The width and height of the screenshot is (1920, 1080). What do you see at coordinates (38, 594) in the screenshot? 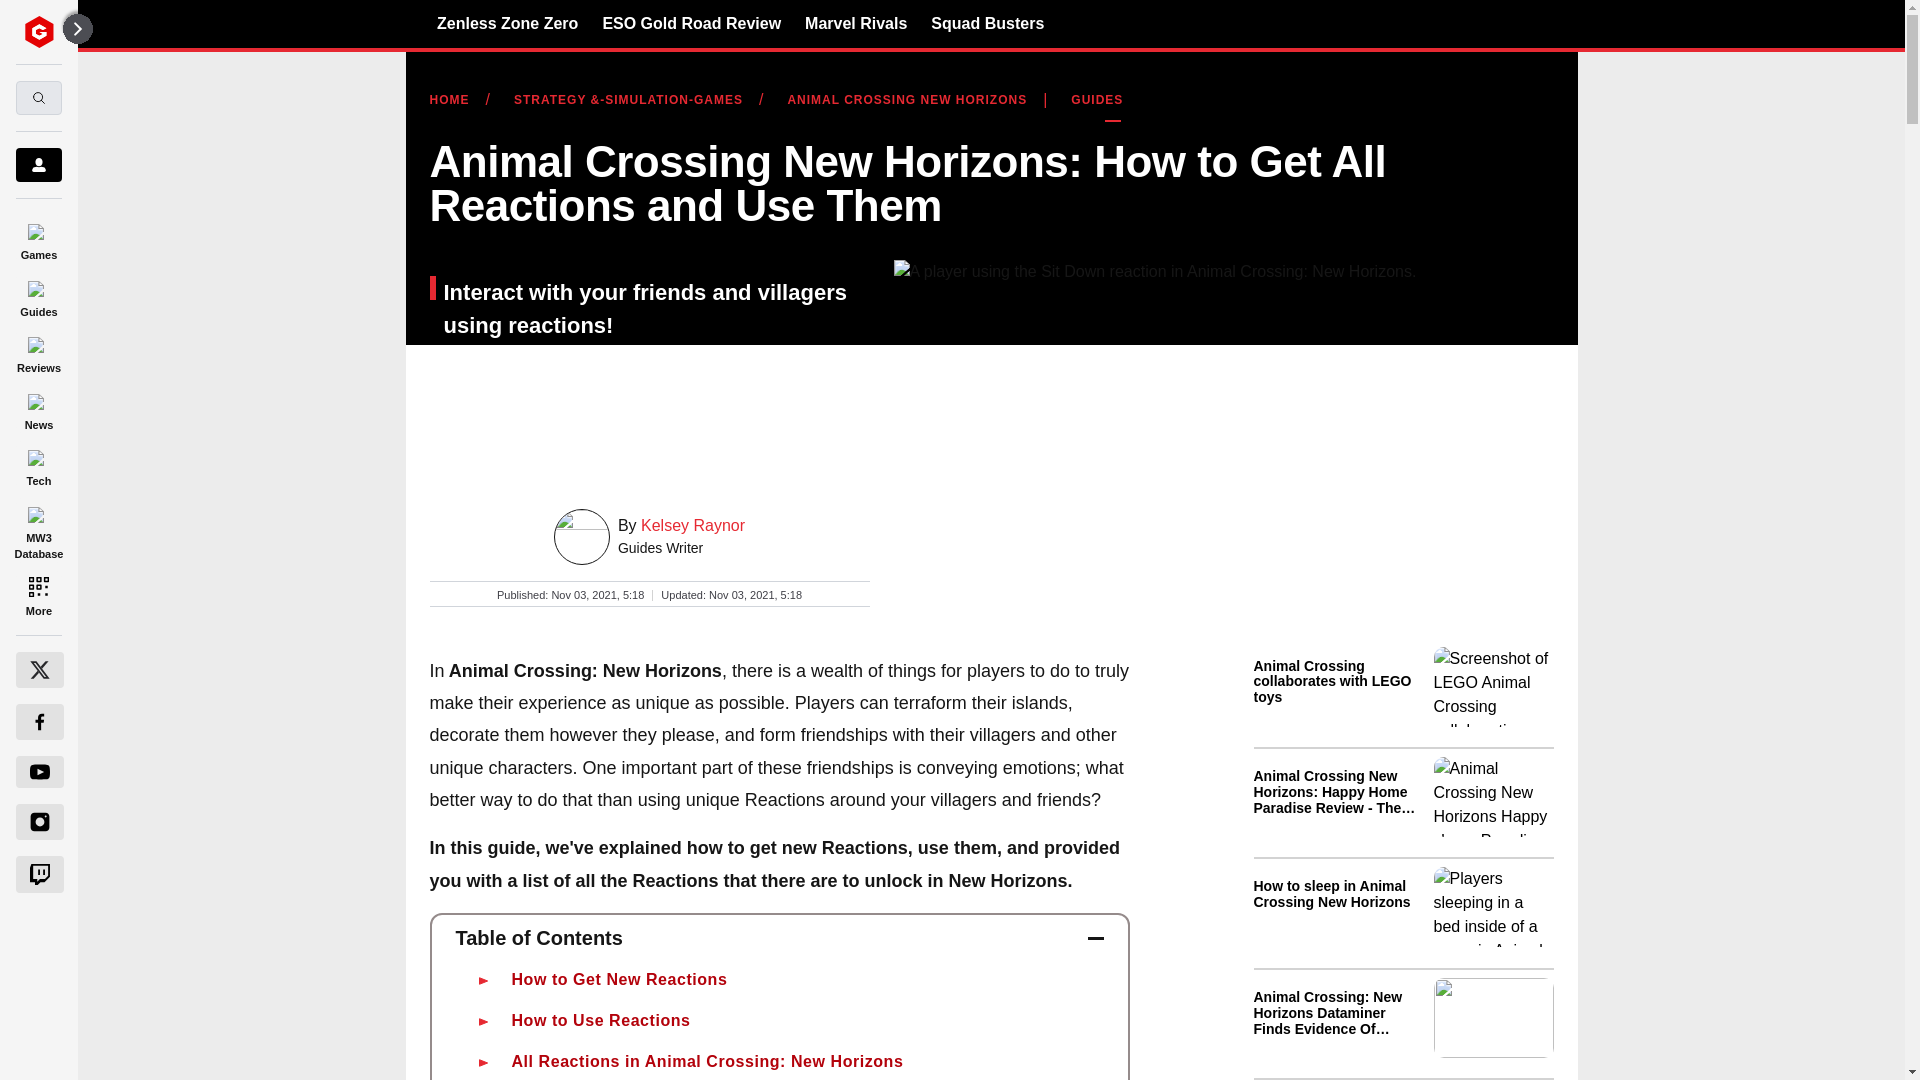
I see `More` at bounding box center [38, 594].